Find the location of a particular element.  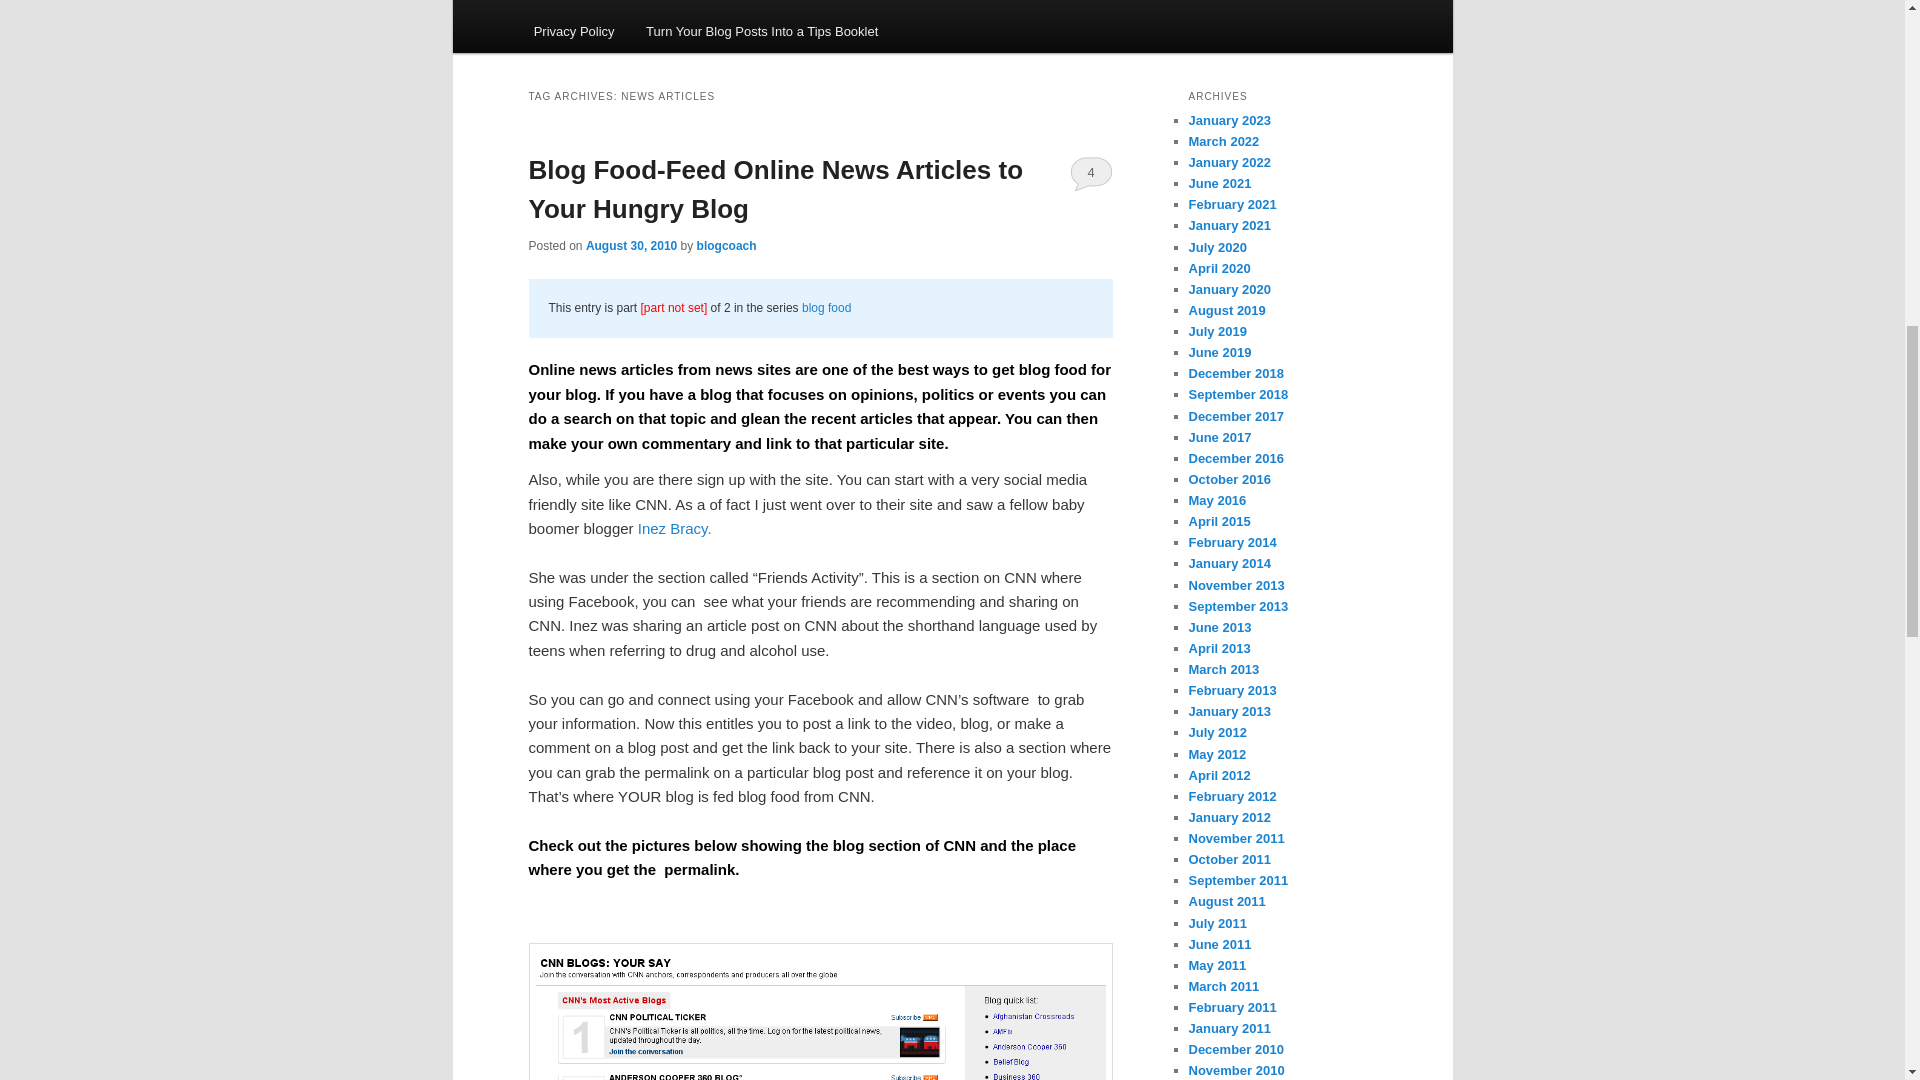

View all posts by blogcoach is located at coordinates (726, 245).